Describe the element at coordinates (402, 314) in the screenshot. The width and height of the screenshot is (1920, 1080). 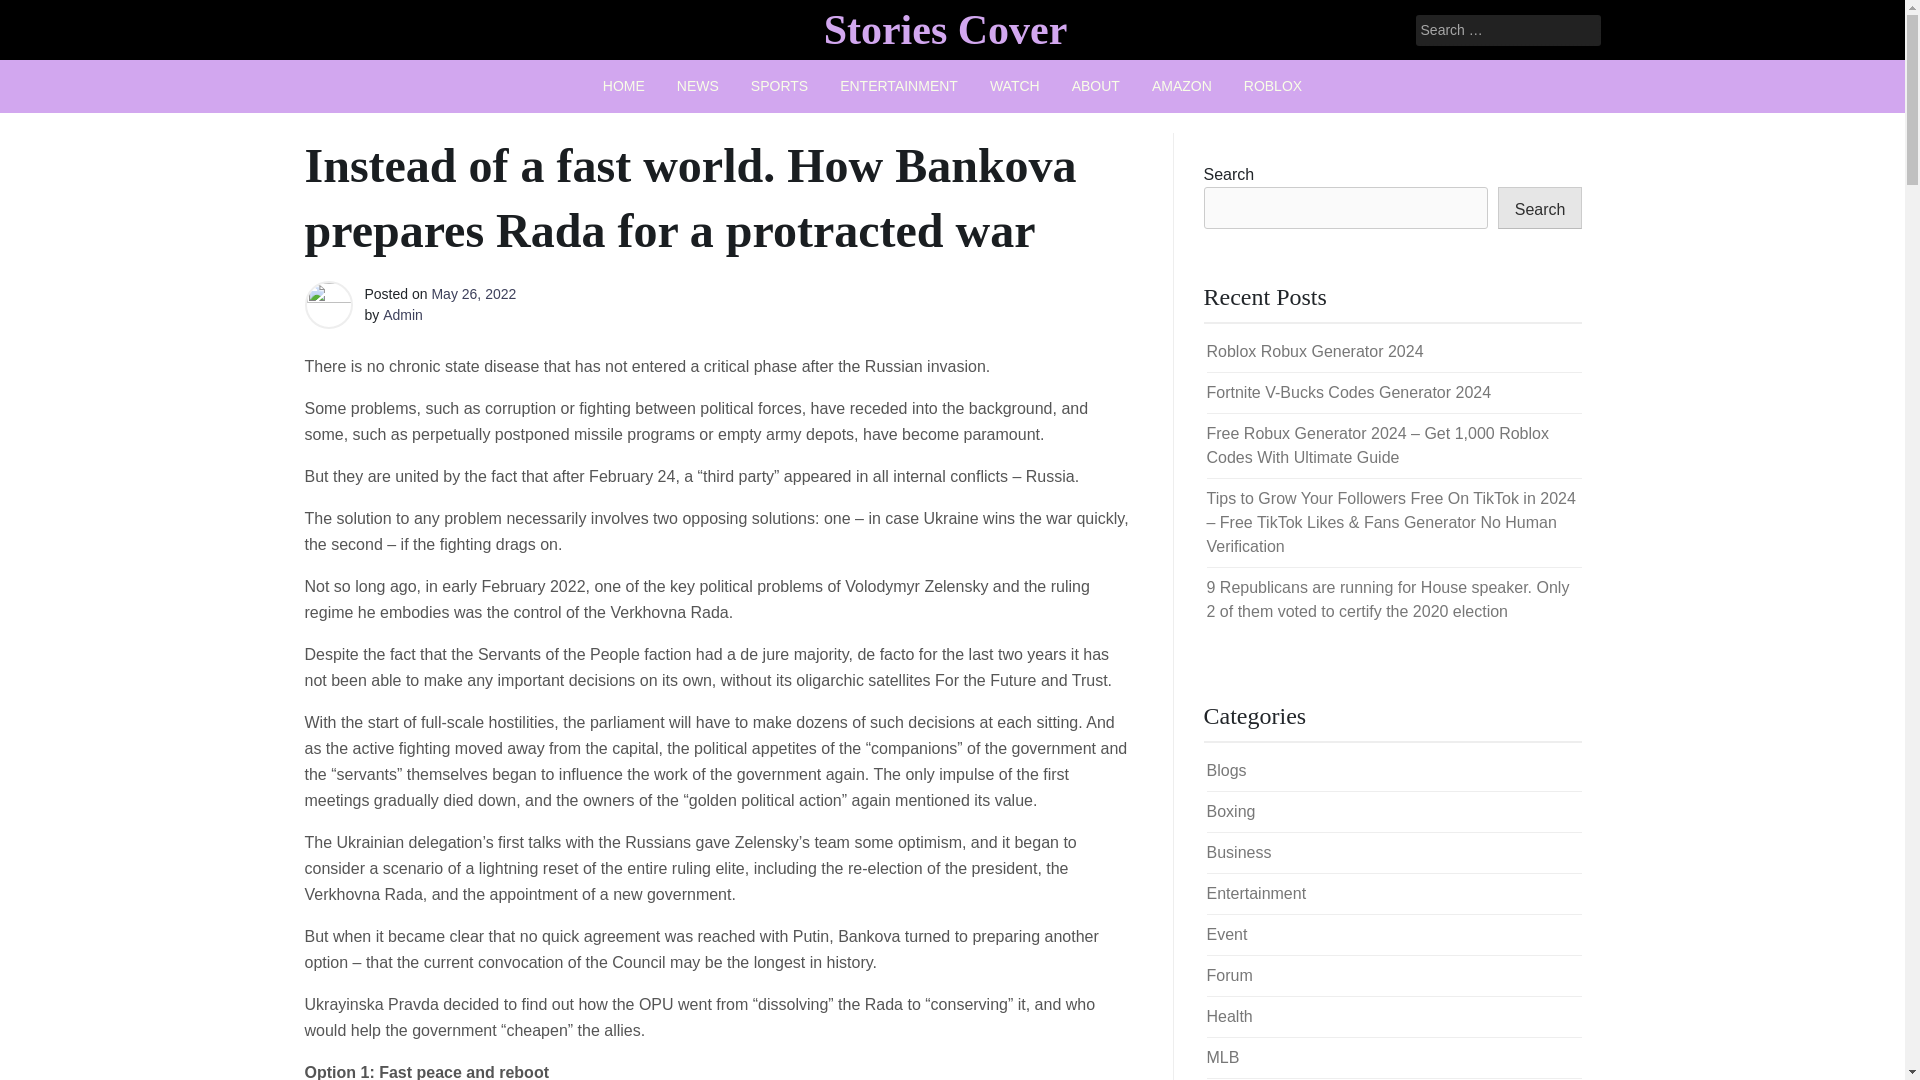
I see `Admin` at that location.